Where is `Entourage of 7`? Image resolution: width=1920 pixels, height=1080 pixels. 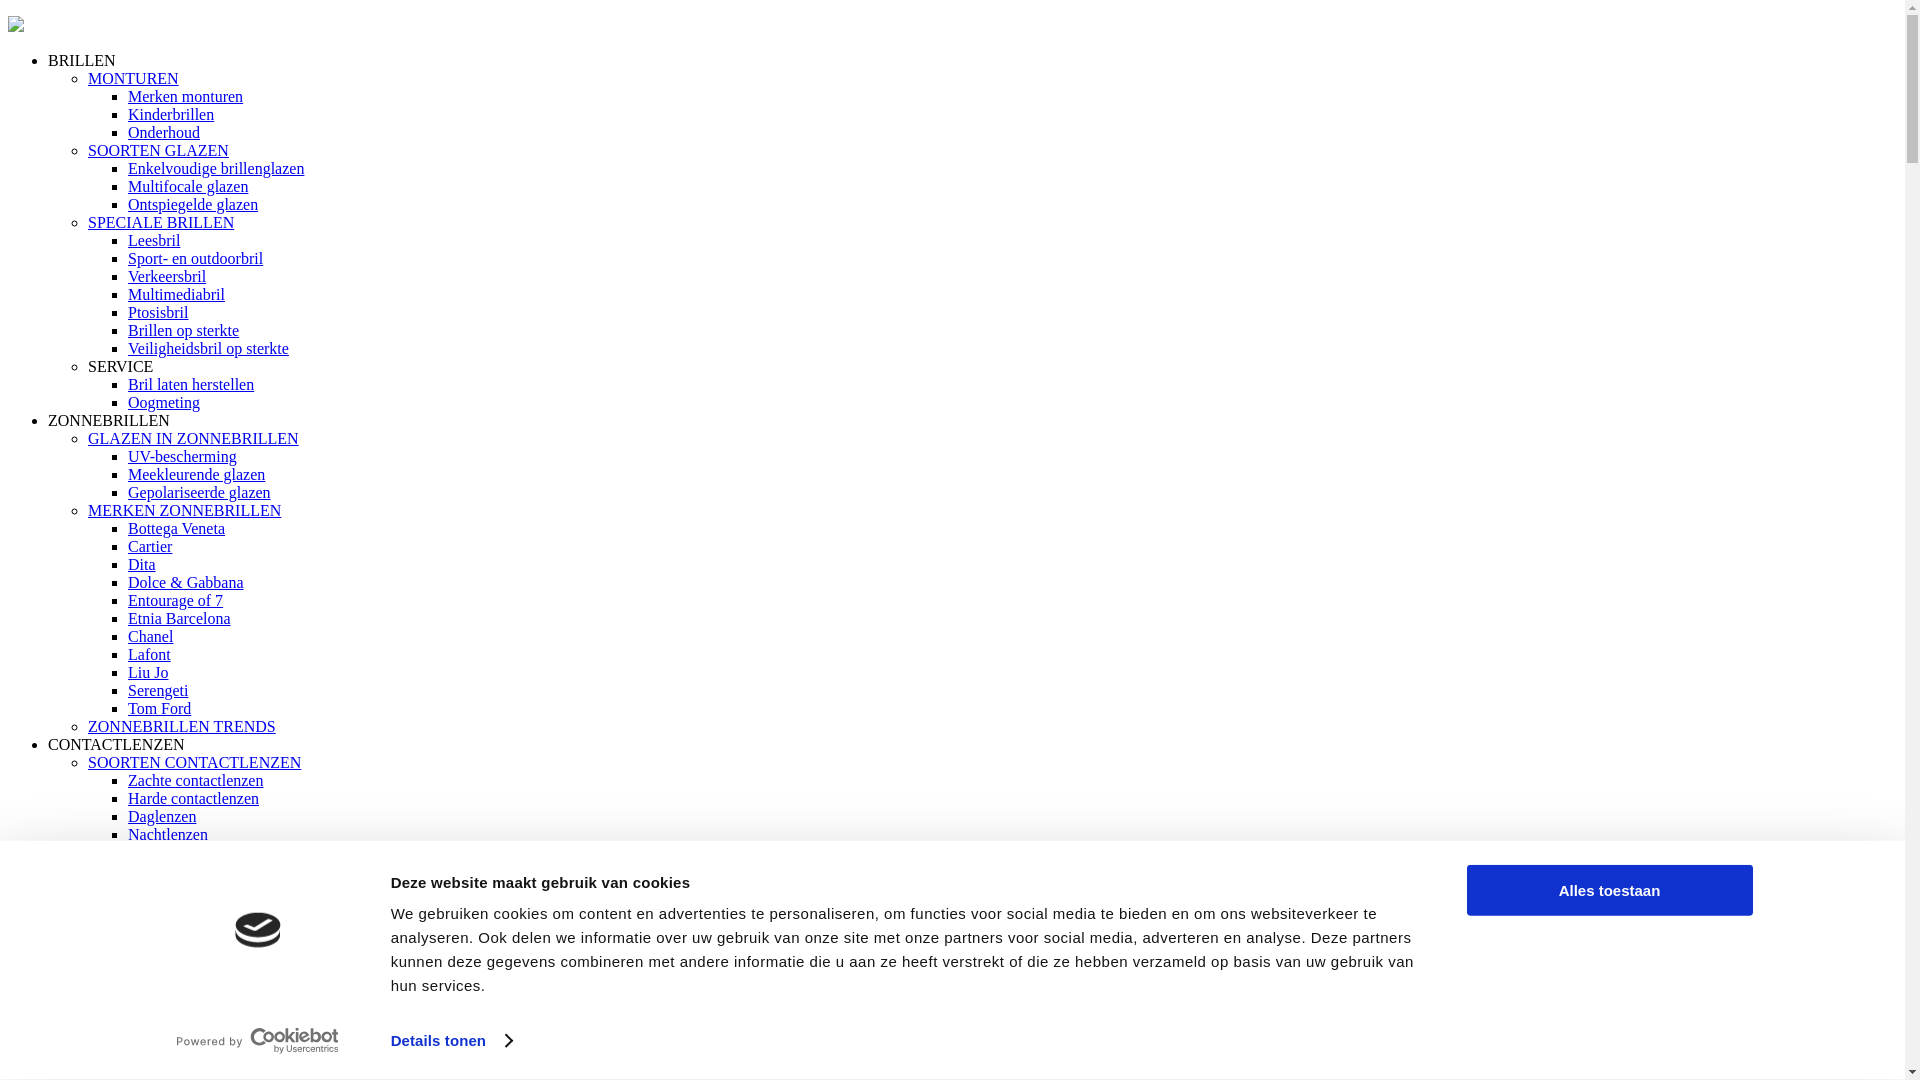
Entourage of 7 is located at coordinates (176, 600).